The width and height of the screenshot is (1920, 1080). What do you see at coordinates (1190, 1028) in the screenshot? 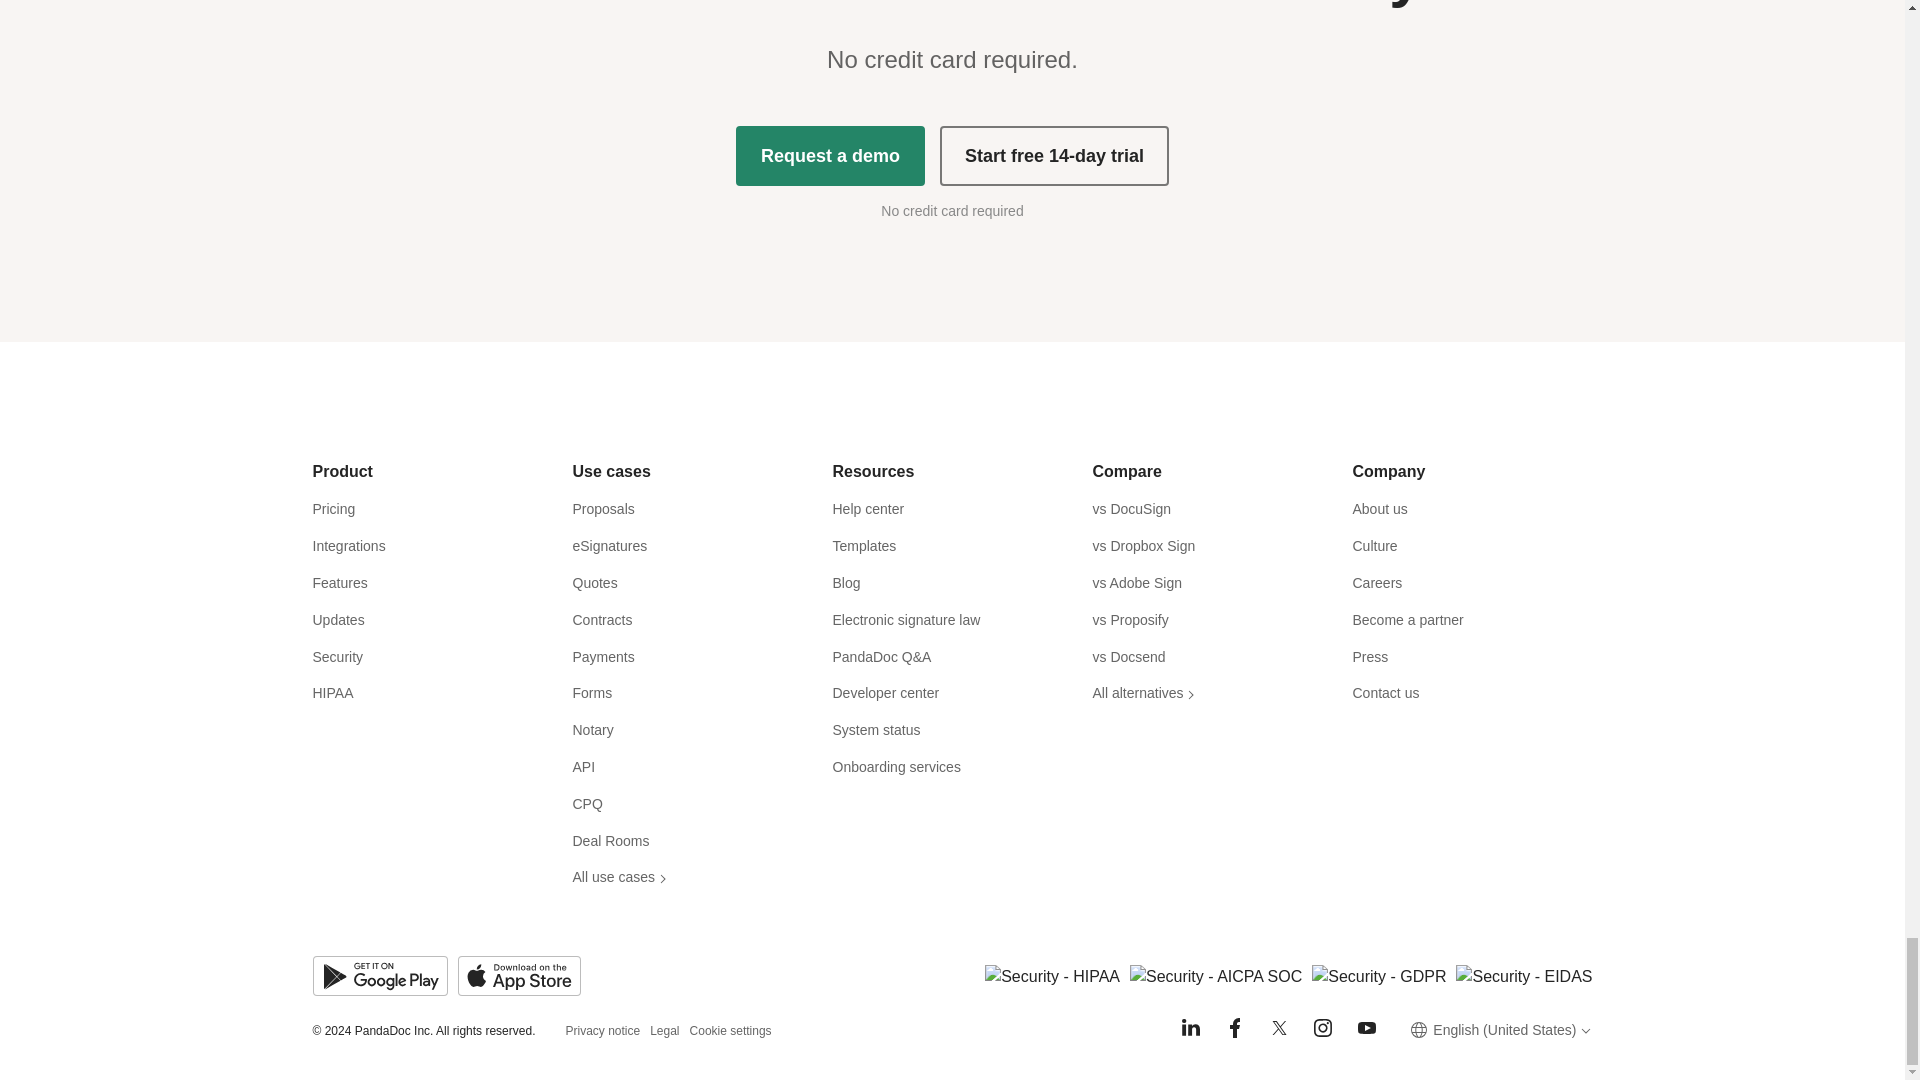
I see `LinkedIn` at bounding box center [1190, 1028].